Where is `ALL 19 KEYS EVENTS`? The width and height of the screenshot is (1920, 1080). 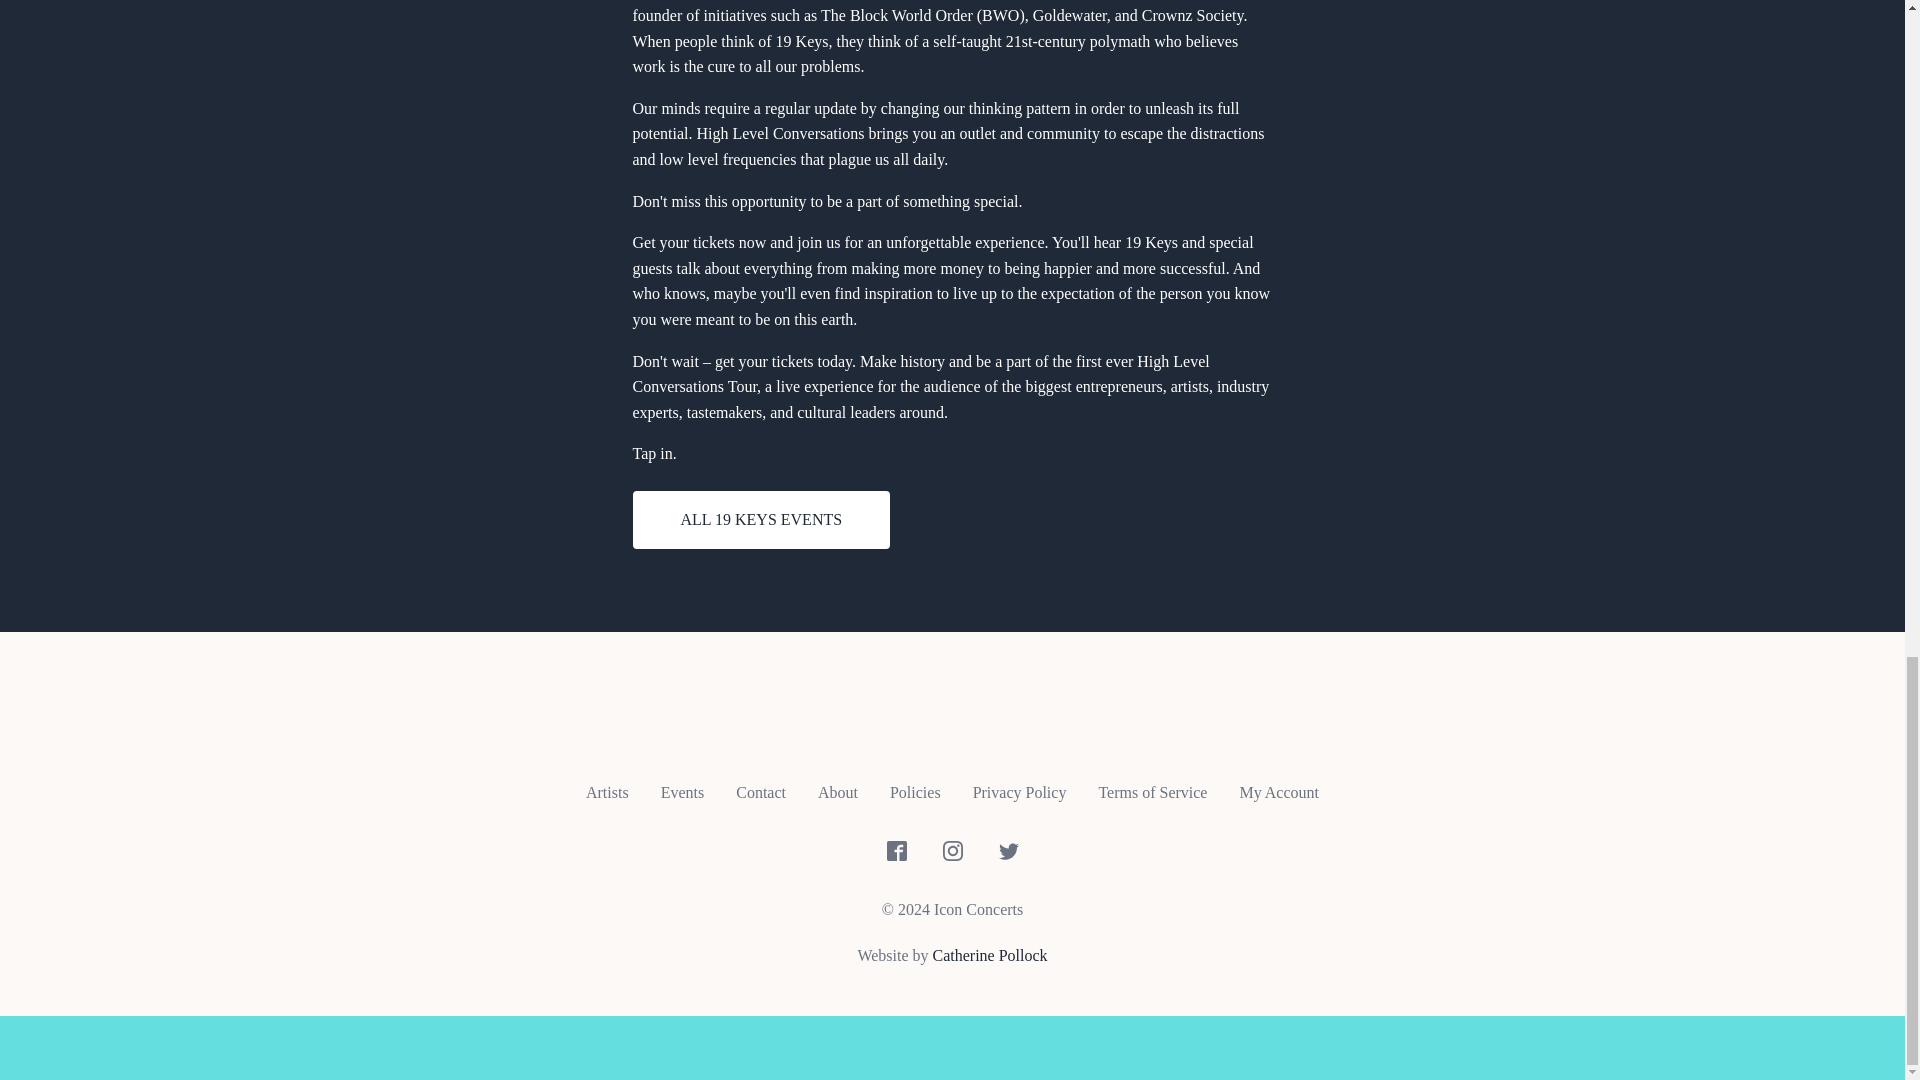
ALL 19 KEYS EVENTS is located at coordinates (760, 520).